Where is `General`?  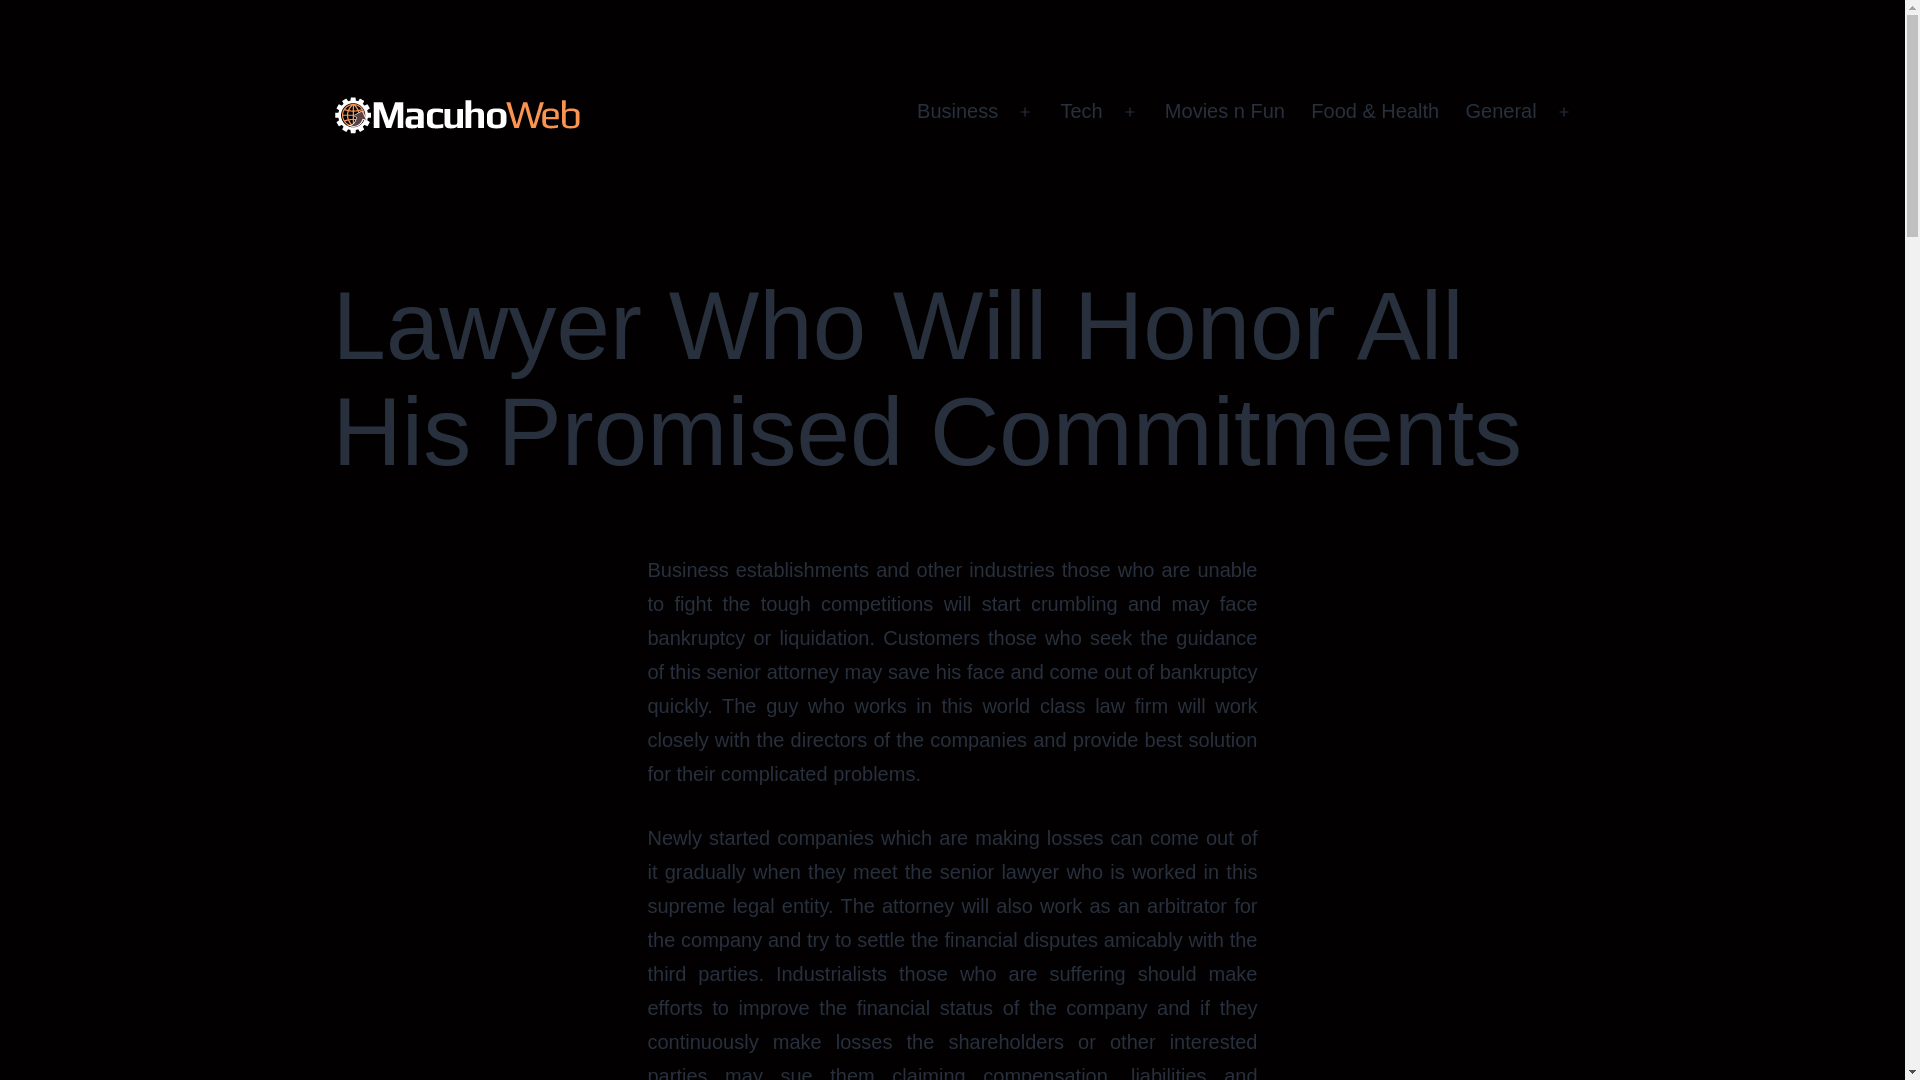
General is located at coordinates (1500, 112).